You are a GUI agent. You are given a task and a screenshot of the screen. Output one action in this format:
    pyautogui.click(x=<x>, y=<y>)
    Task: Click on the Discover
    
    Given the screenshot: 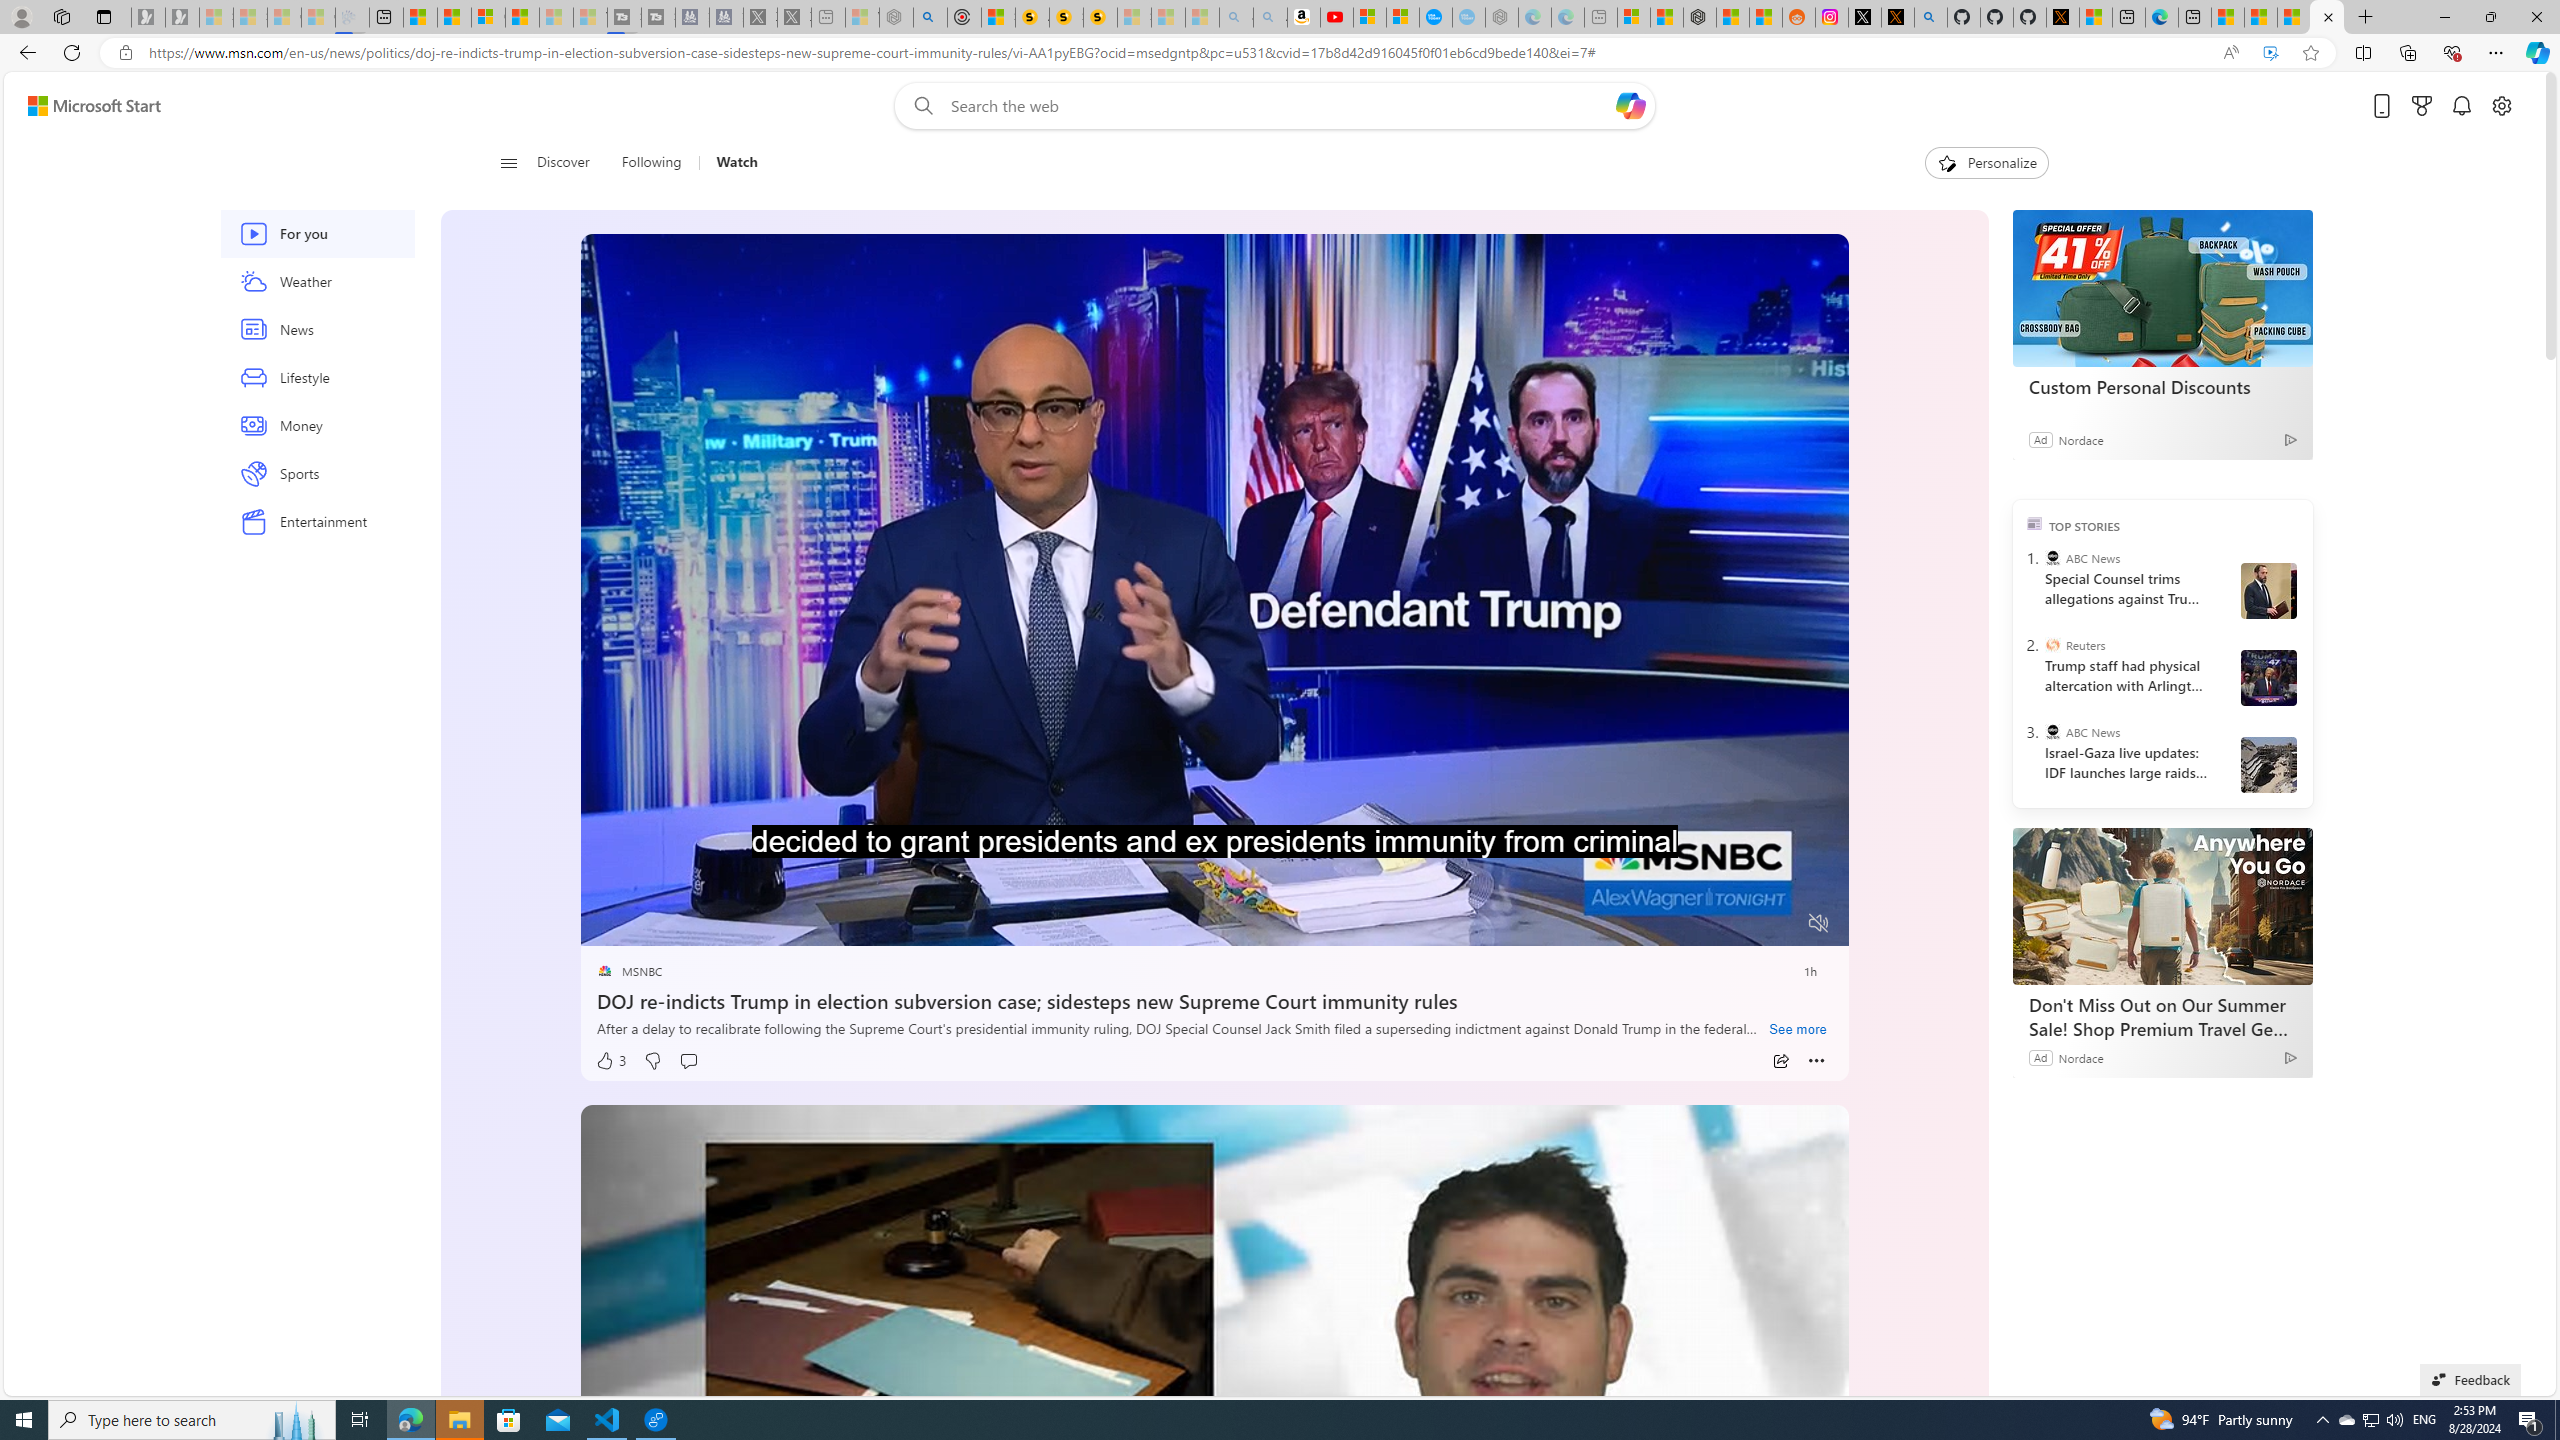 What is the action you would take?
    pyautogui.click(x=572, y=163)
    